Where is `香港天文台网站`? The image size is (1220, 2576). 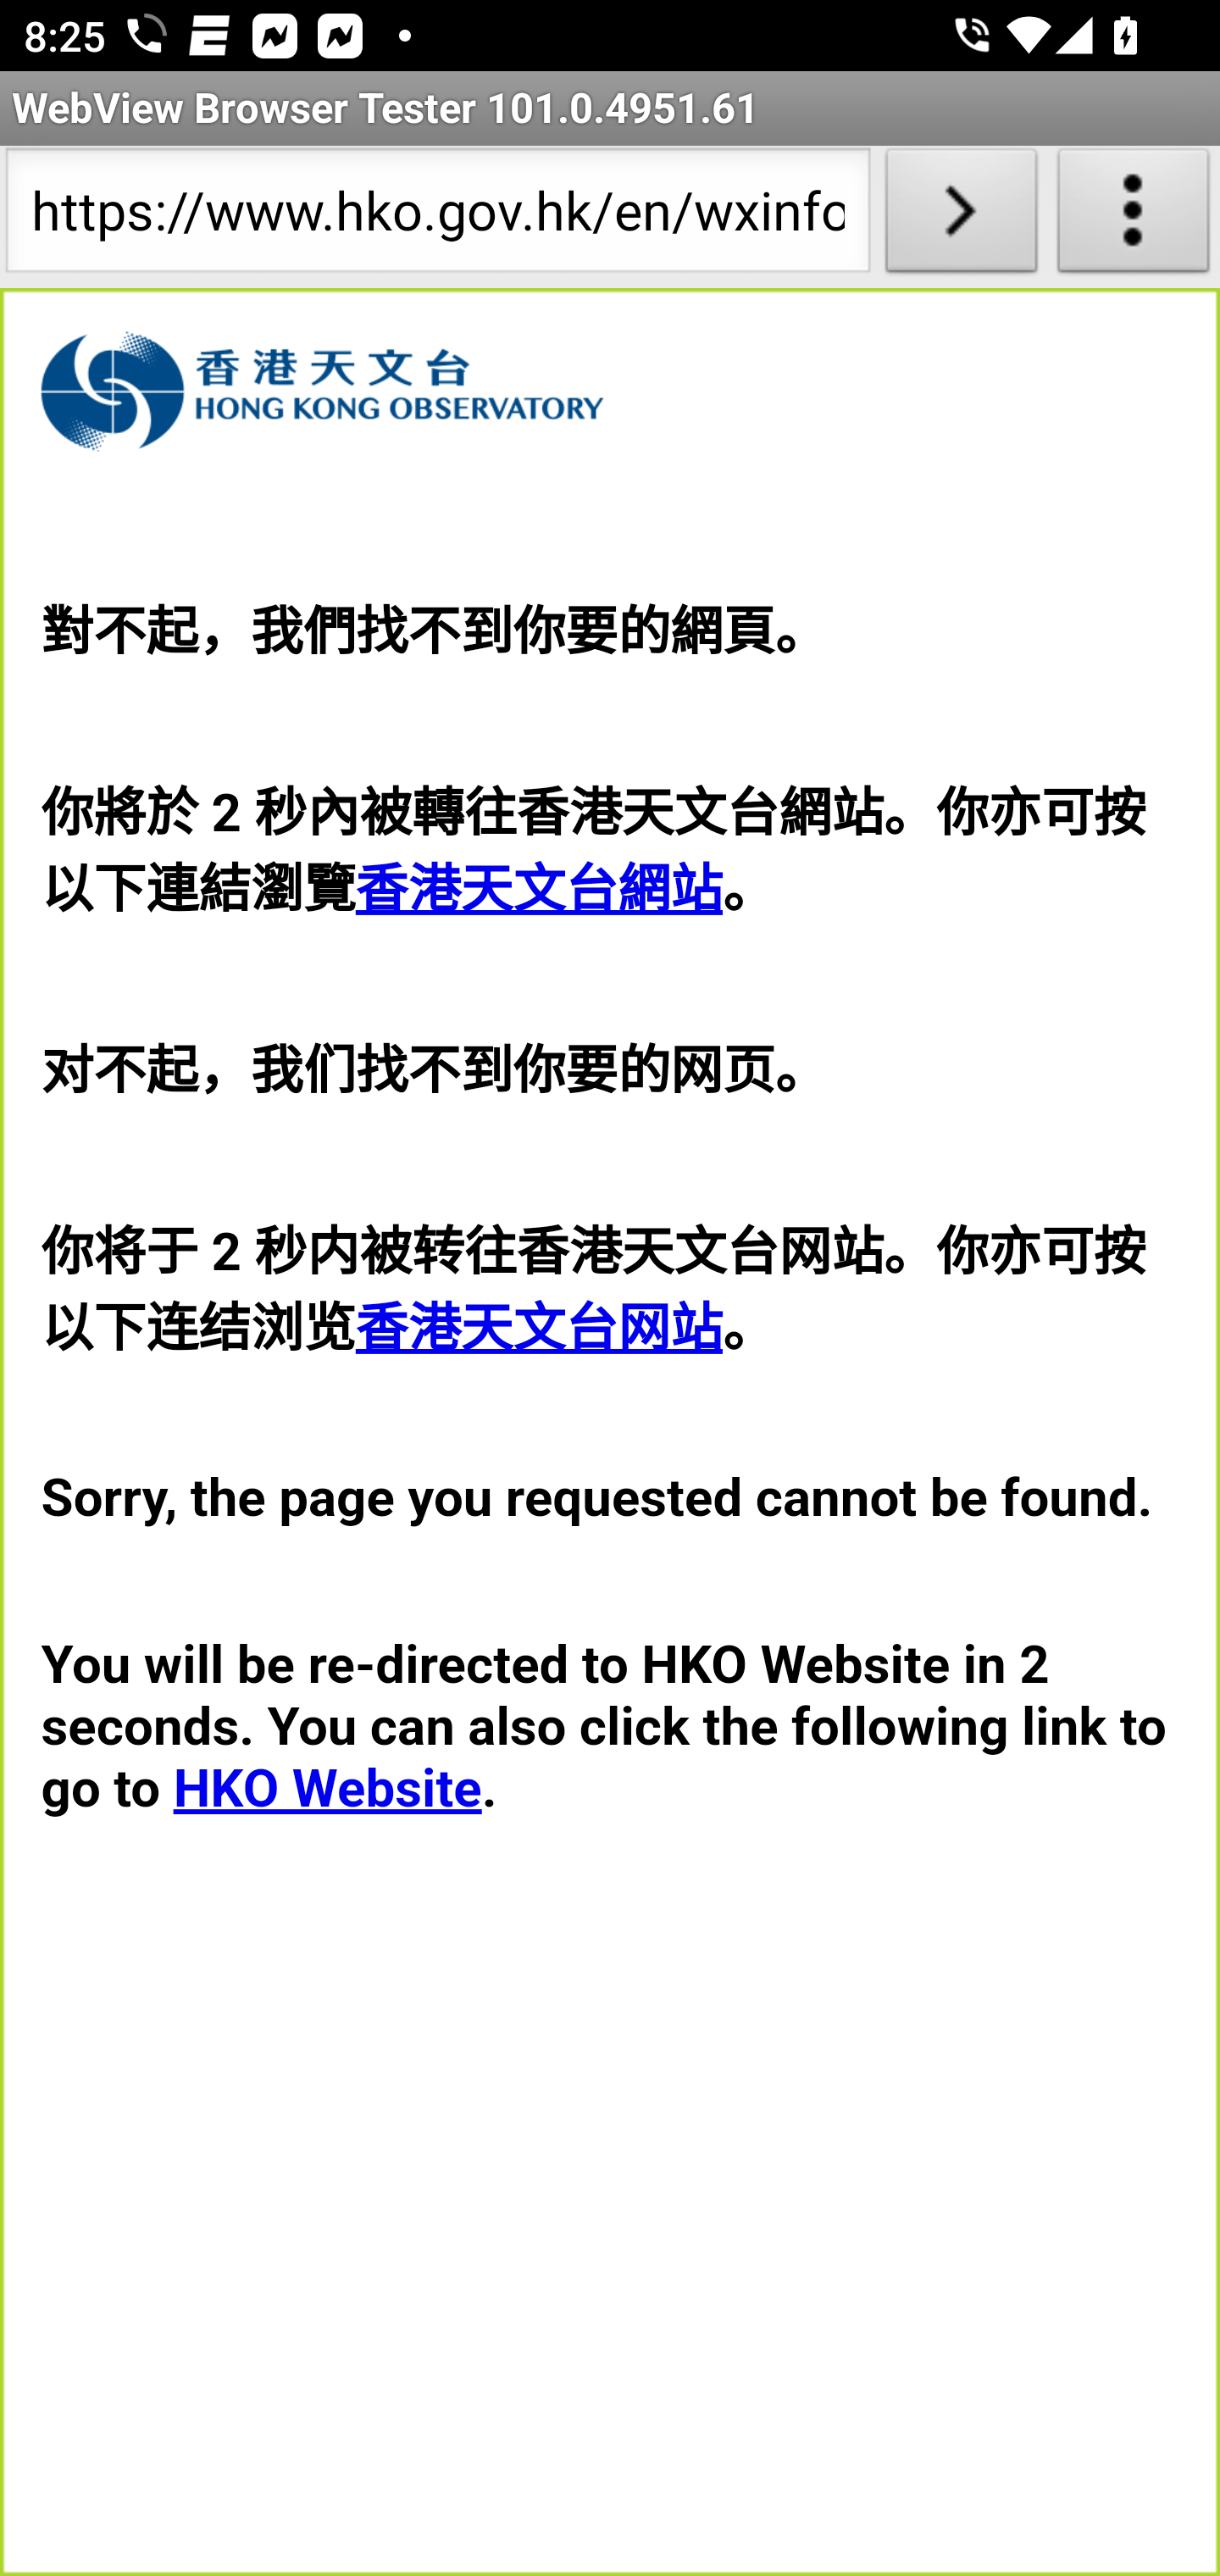
香港天文台网站 is located at coordinates (539, 1328).